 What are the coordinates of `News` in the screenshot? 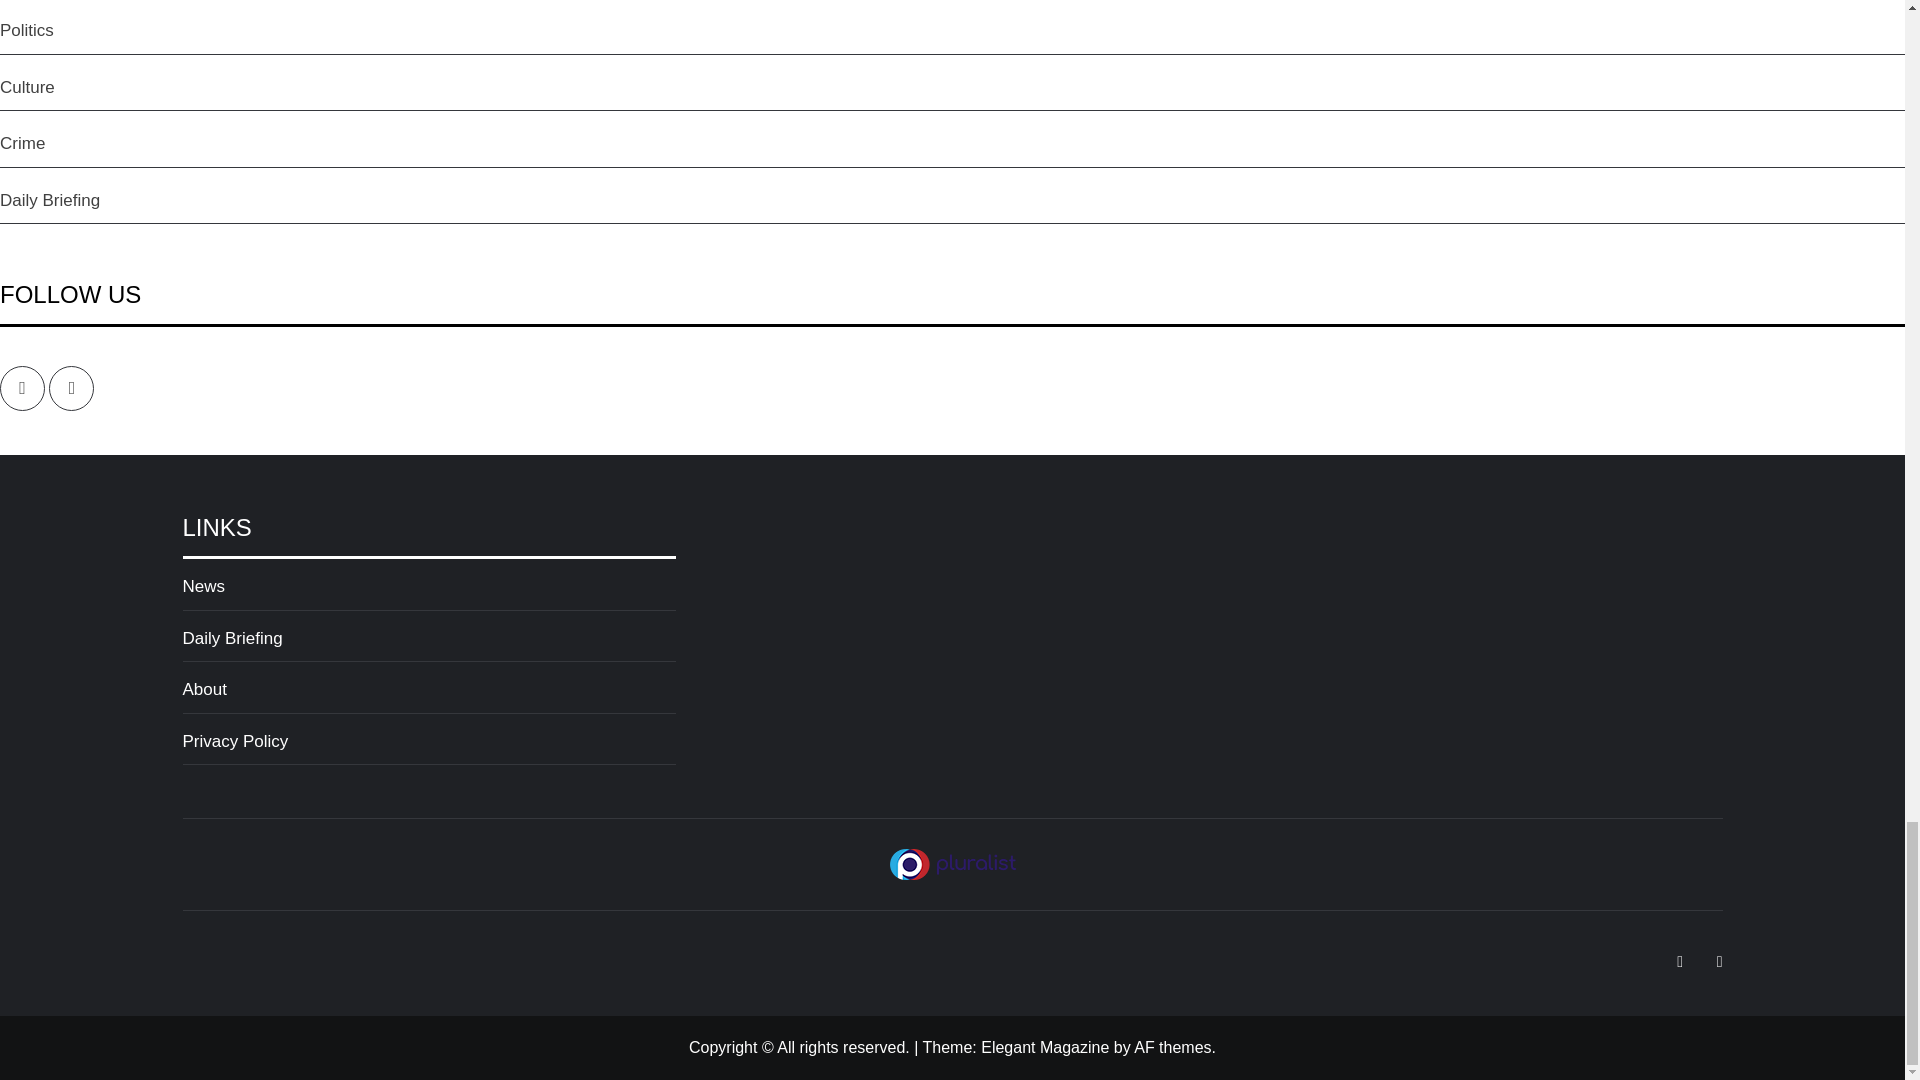 It's located at (428, 592).